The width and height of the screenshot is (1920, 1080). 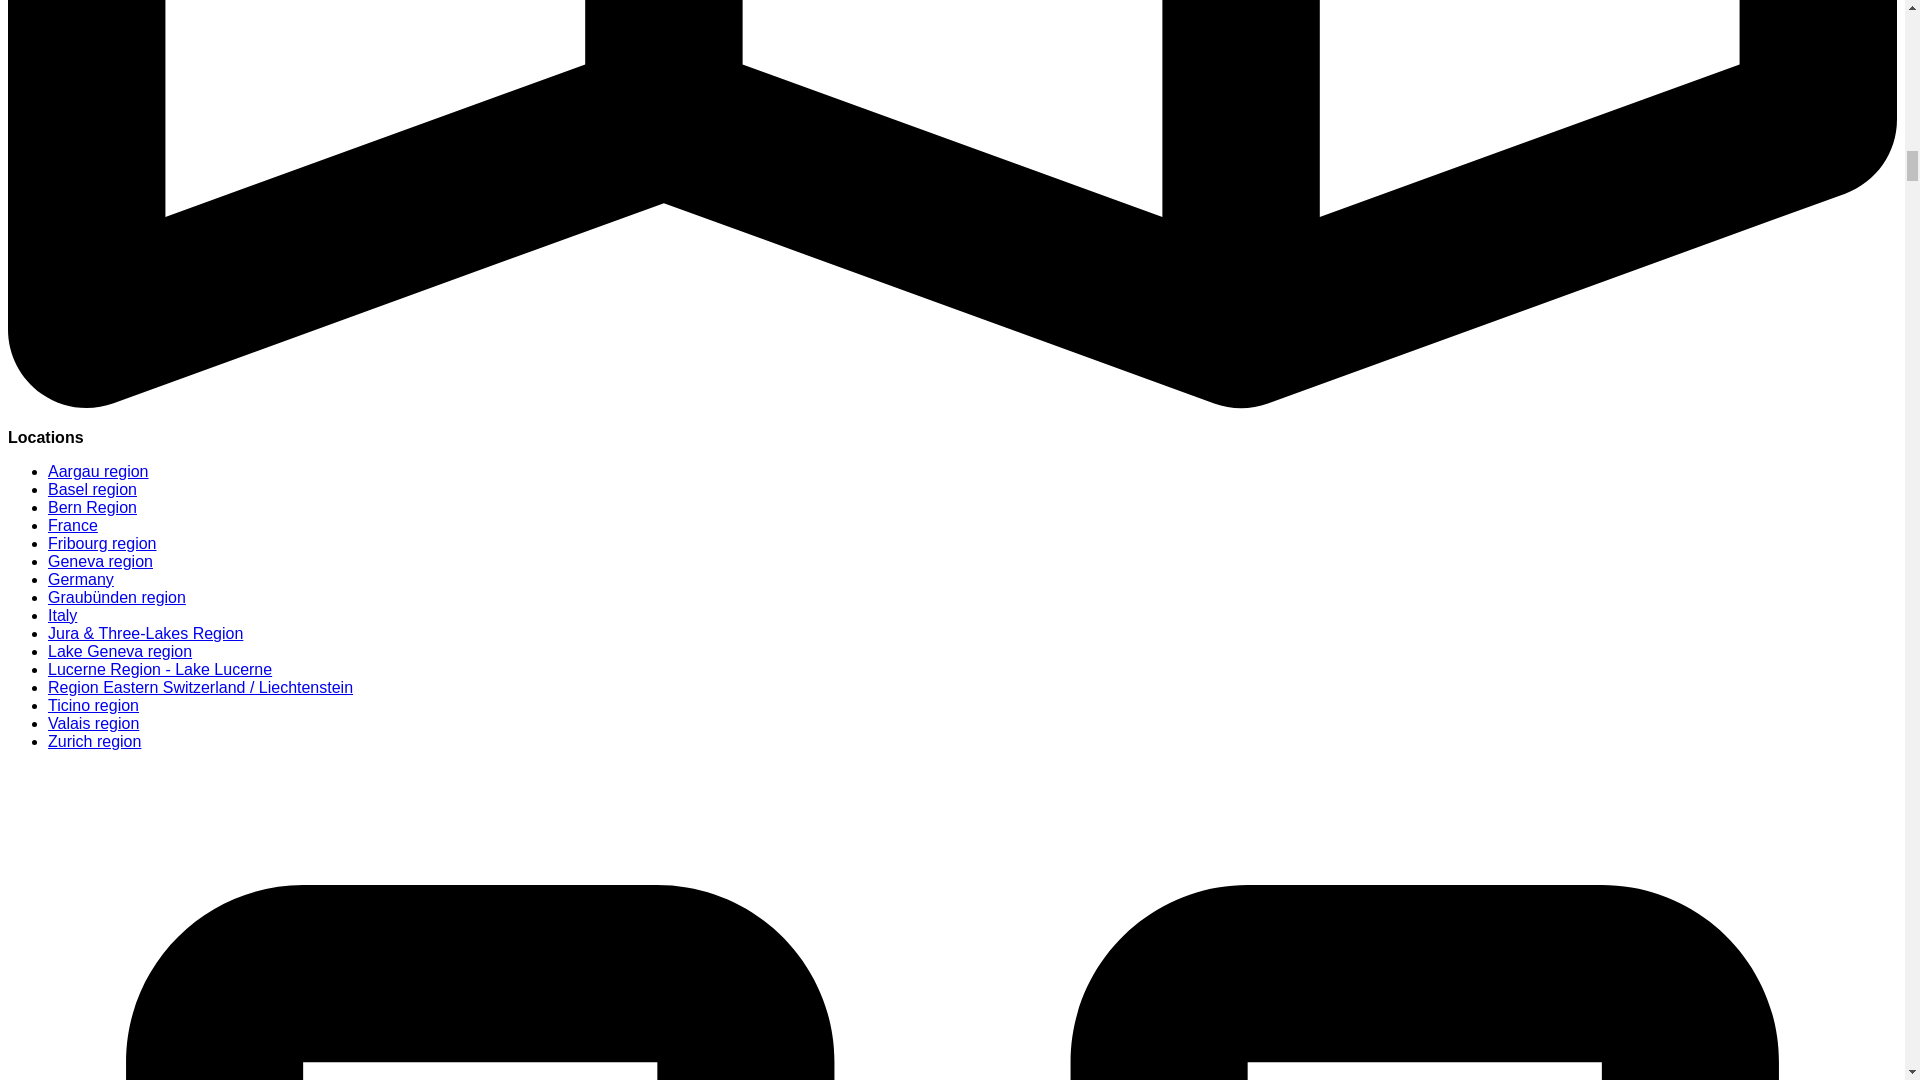 I want to click on Geneva region, so click(x=100, y=561).